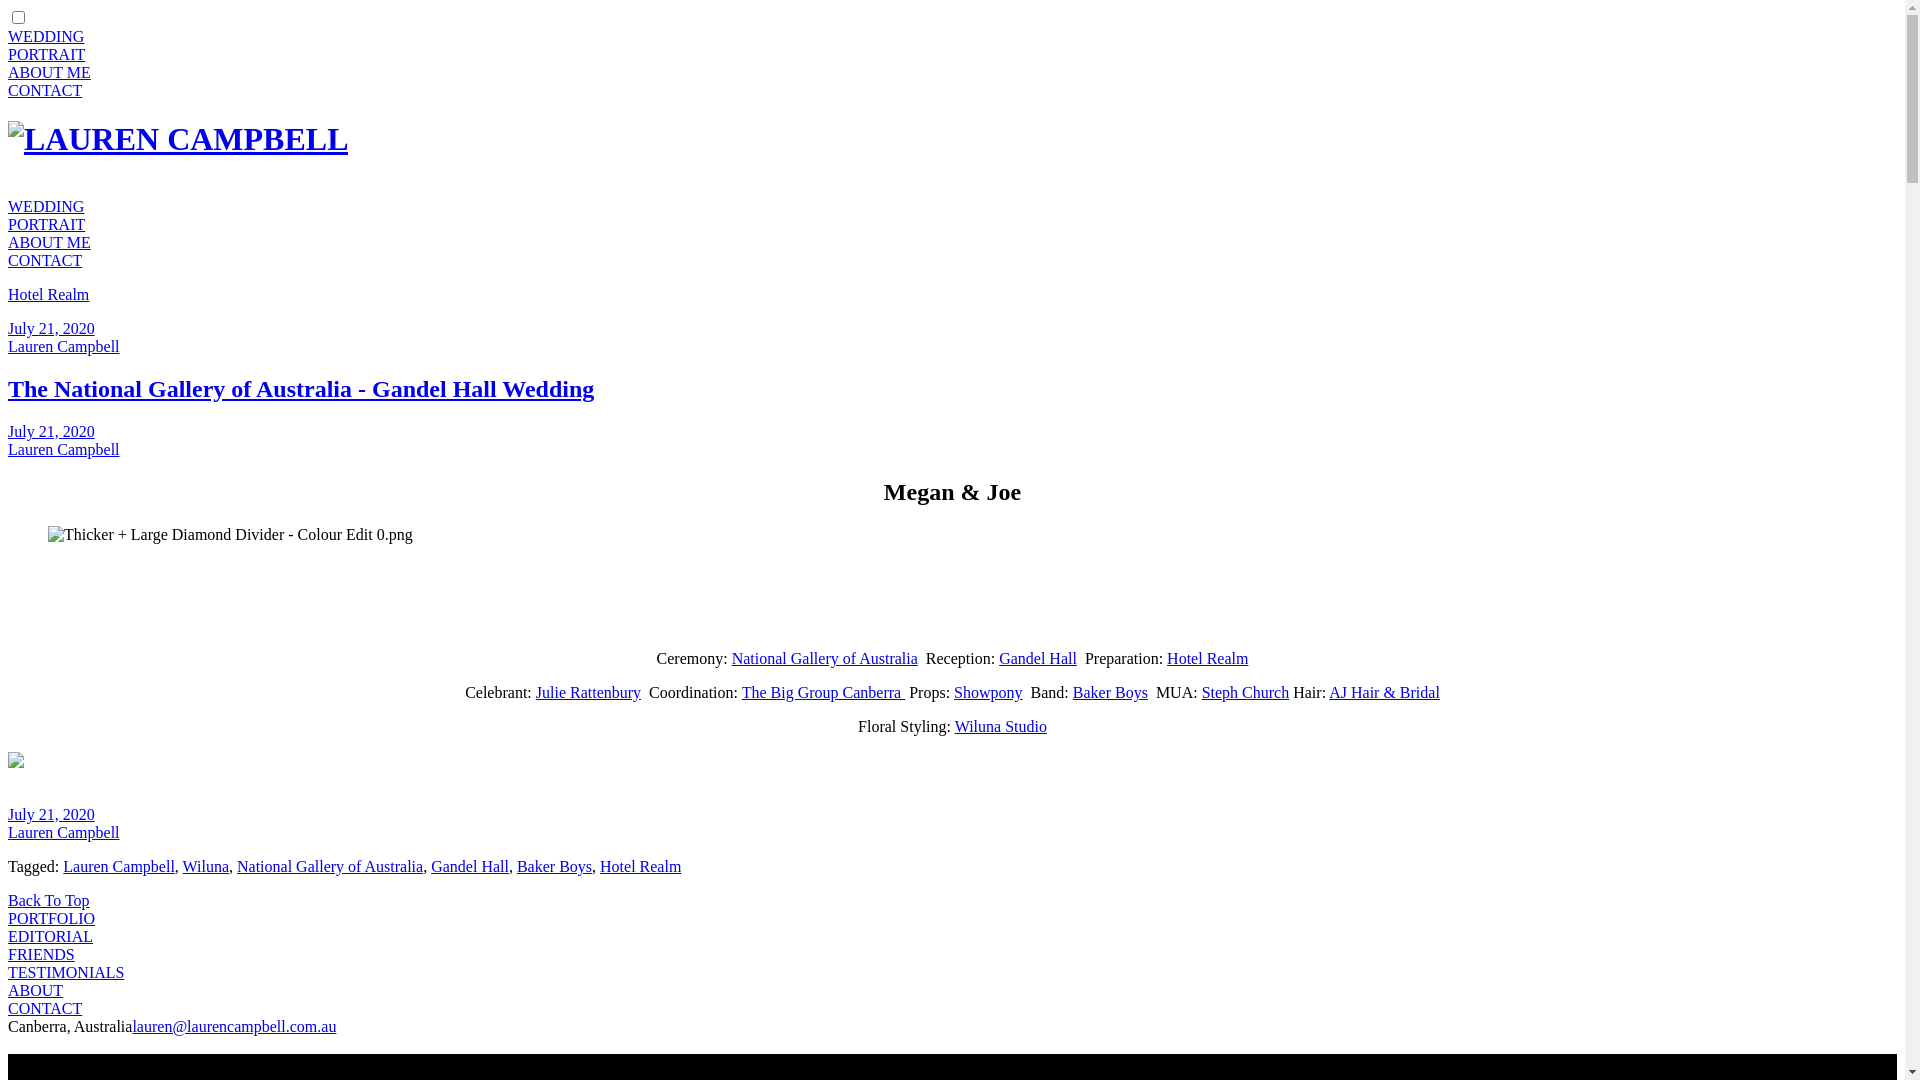 This screenshot has height=1080, width=1920. I want to click on Baker Boys, so click(1110, 692).